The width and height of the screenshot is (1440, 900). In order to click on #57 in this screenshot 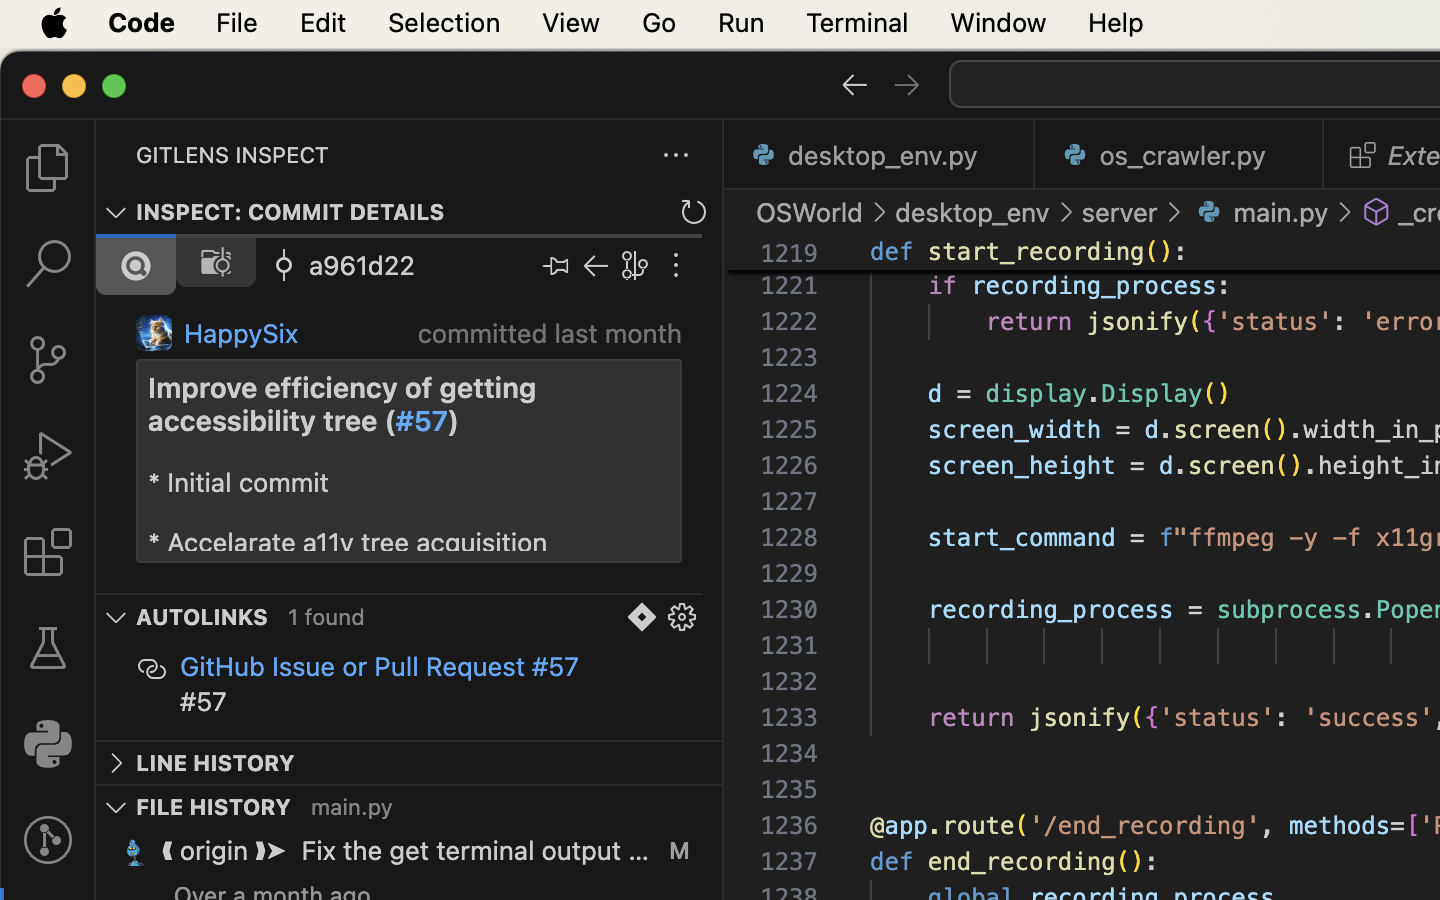, I will do `click(422, 421)`.